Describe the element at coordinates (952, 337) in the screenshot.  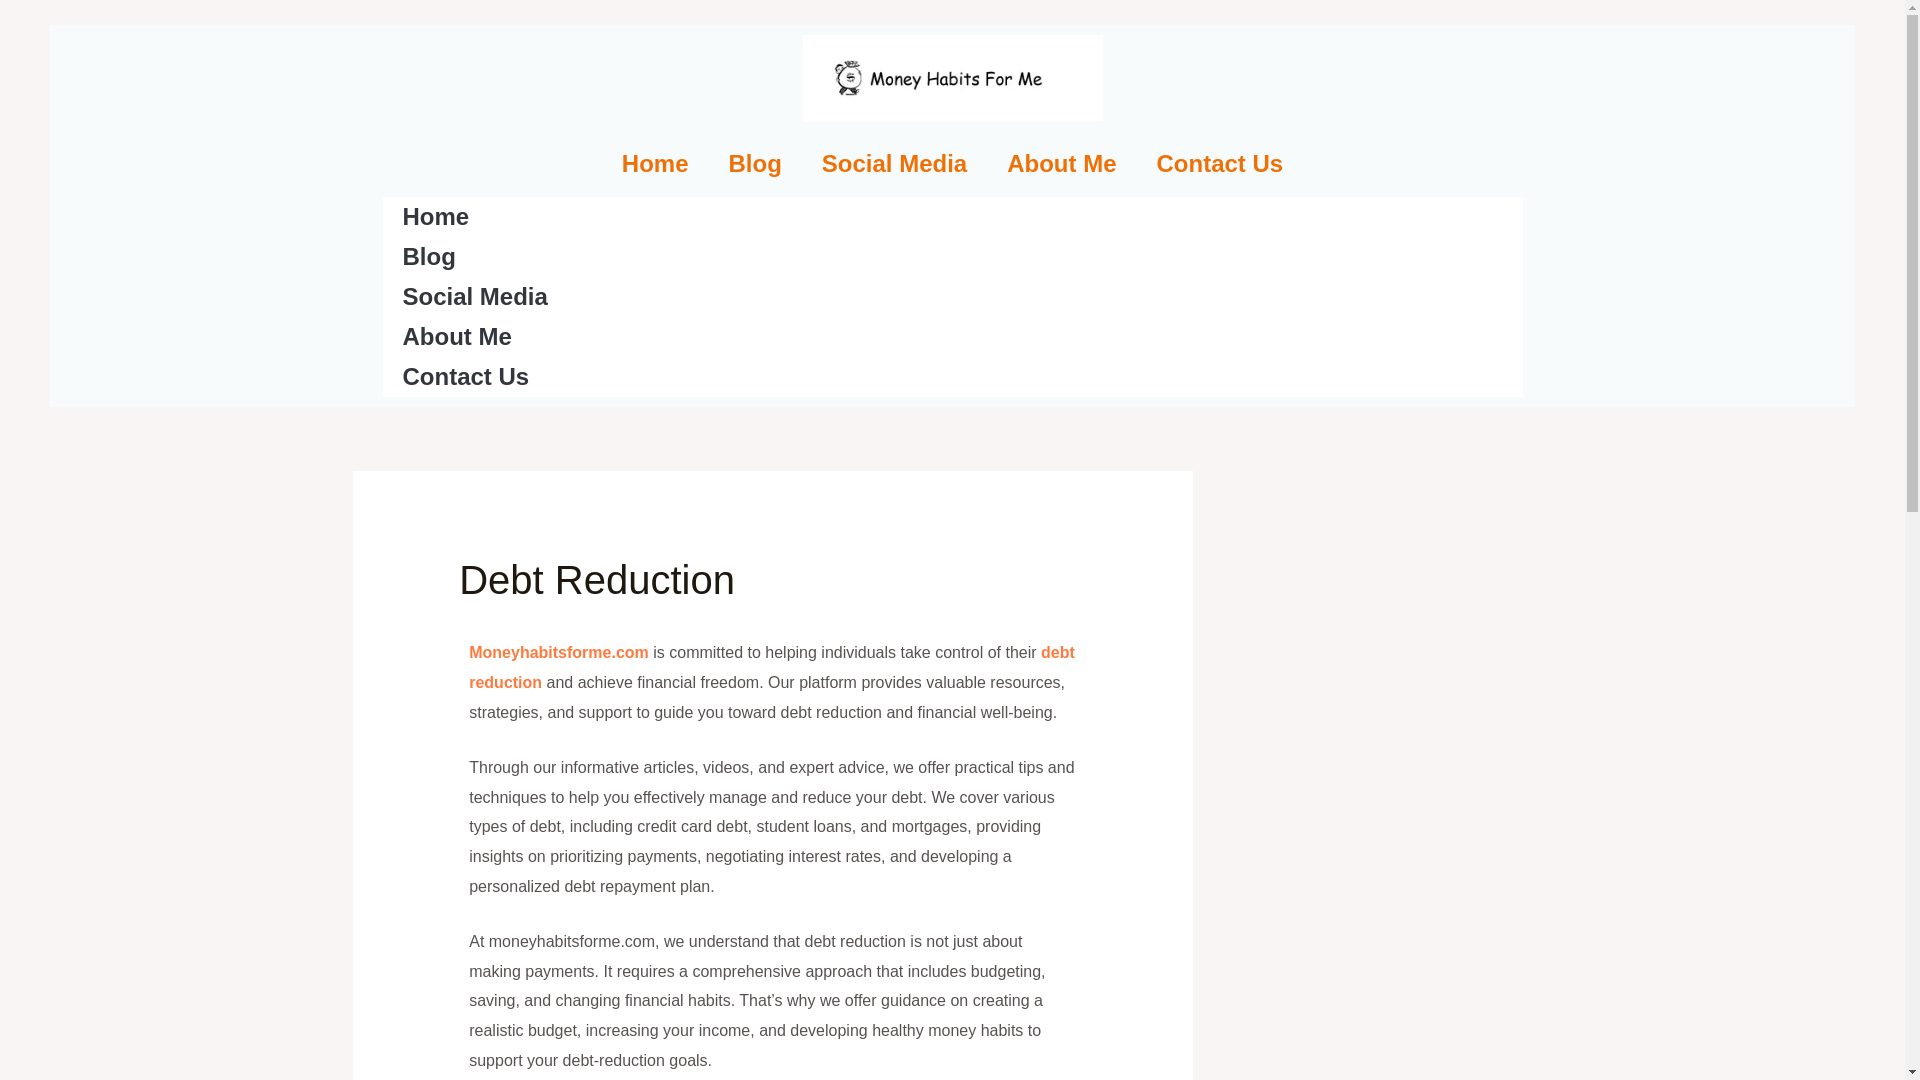
I see `About Me` at that location.